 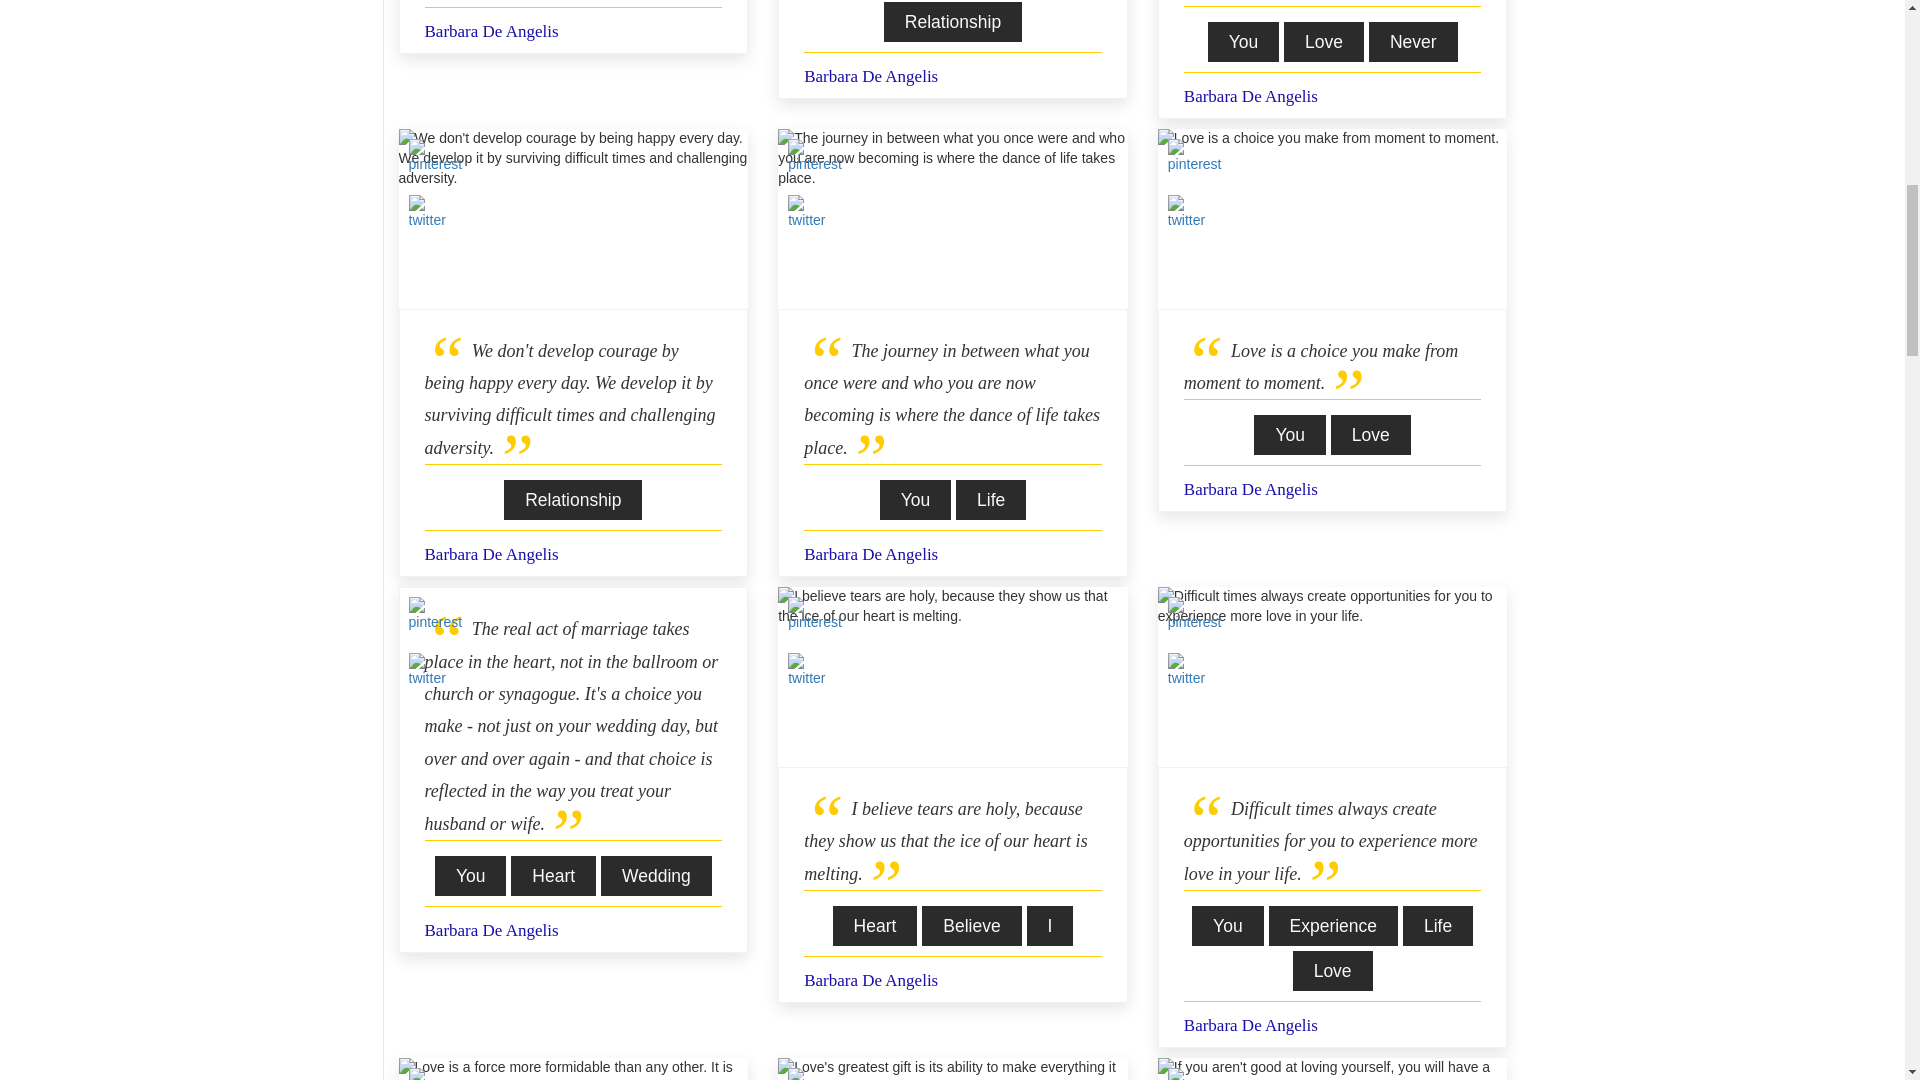 I want to click on You, so click(x=1290, y=434).